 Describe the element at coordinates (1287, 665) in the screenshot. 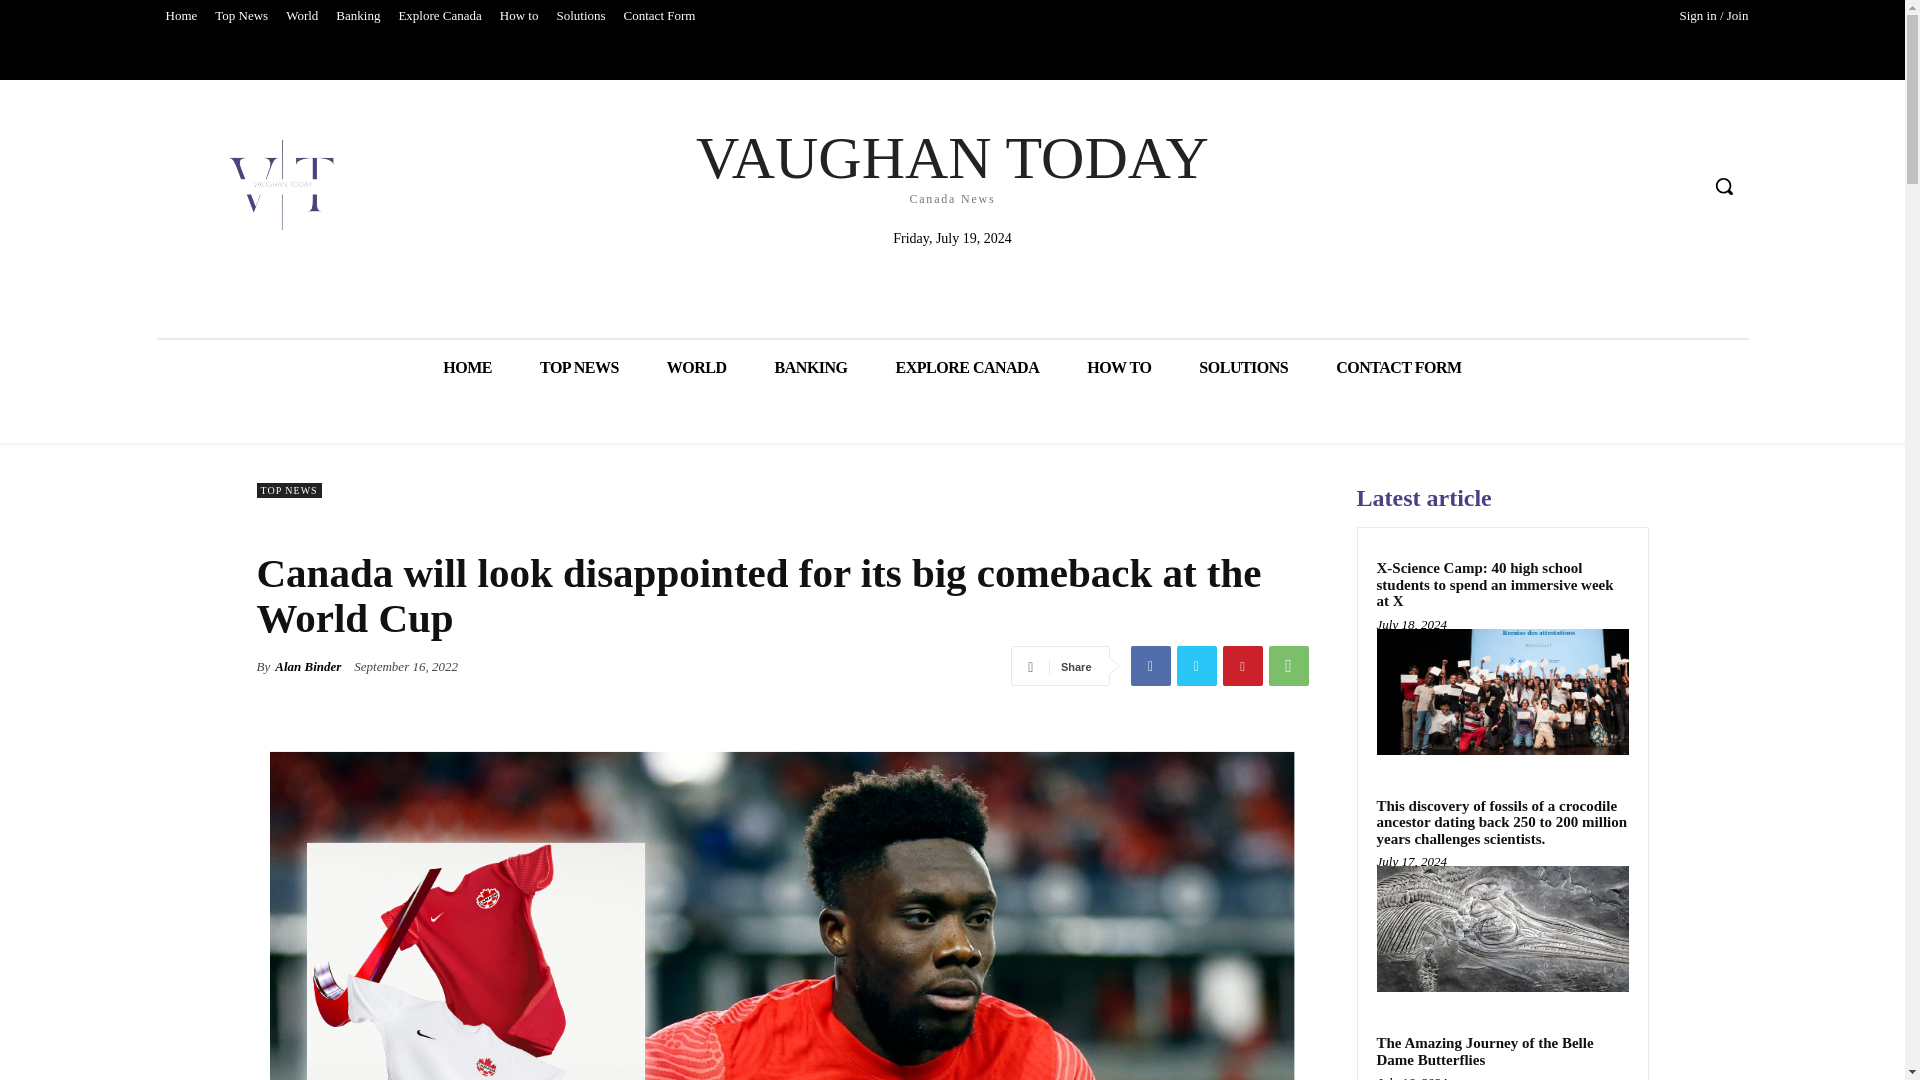

I see `WhatsApp` at that location.